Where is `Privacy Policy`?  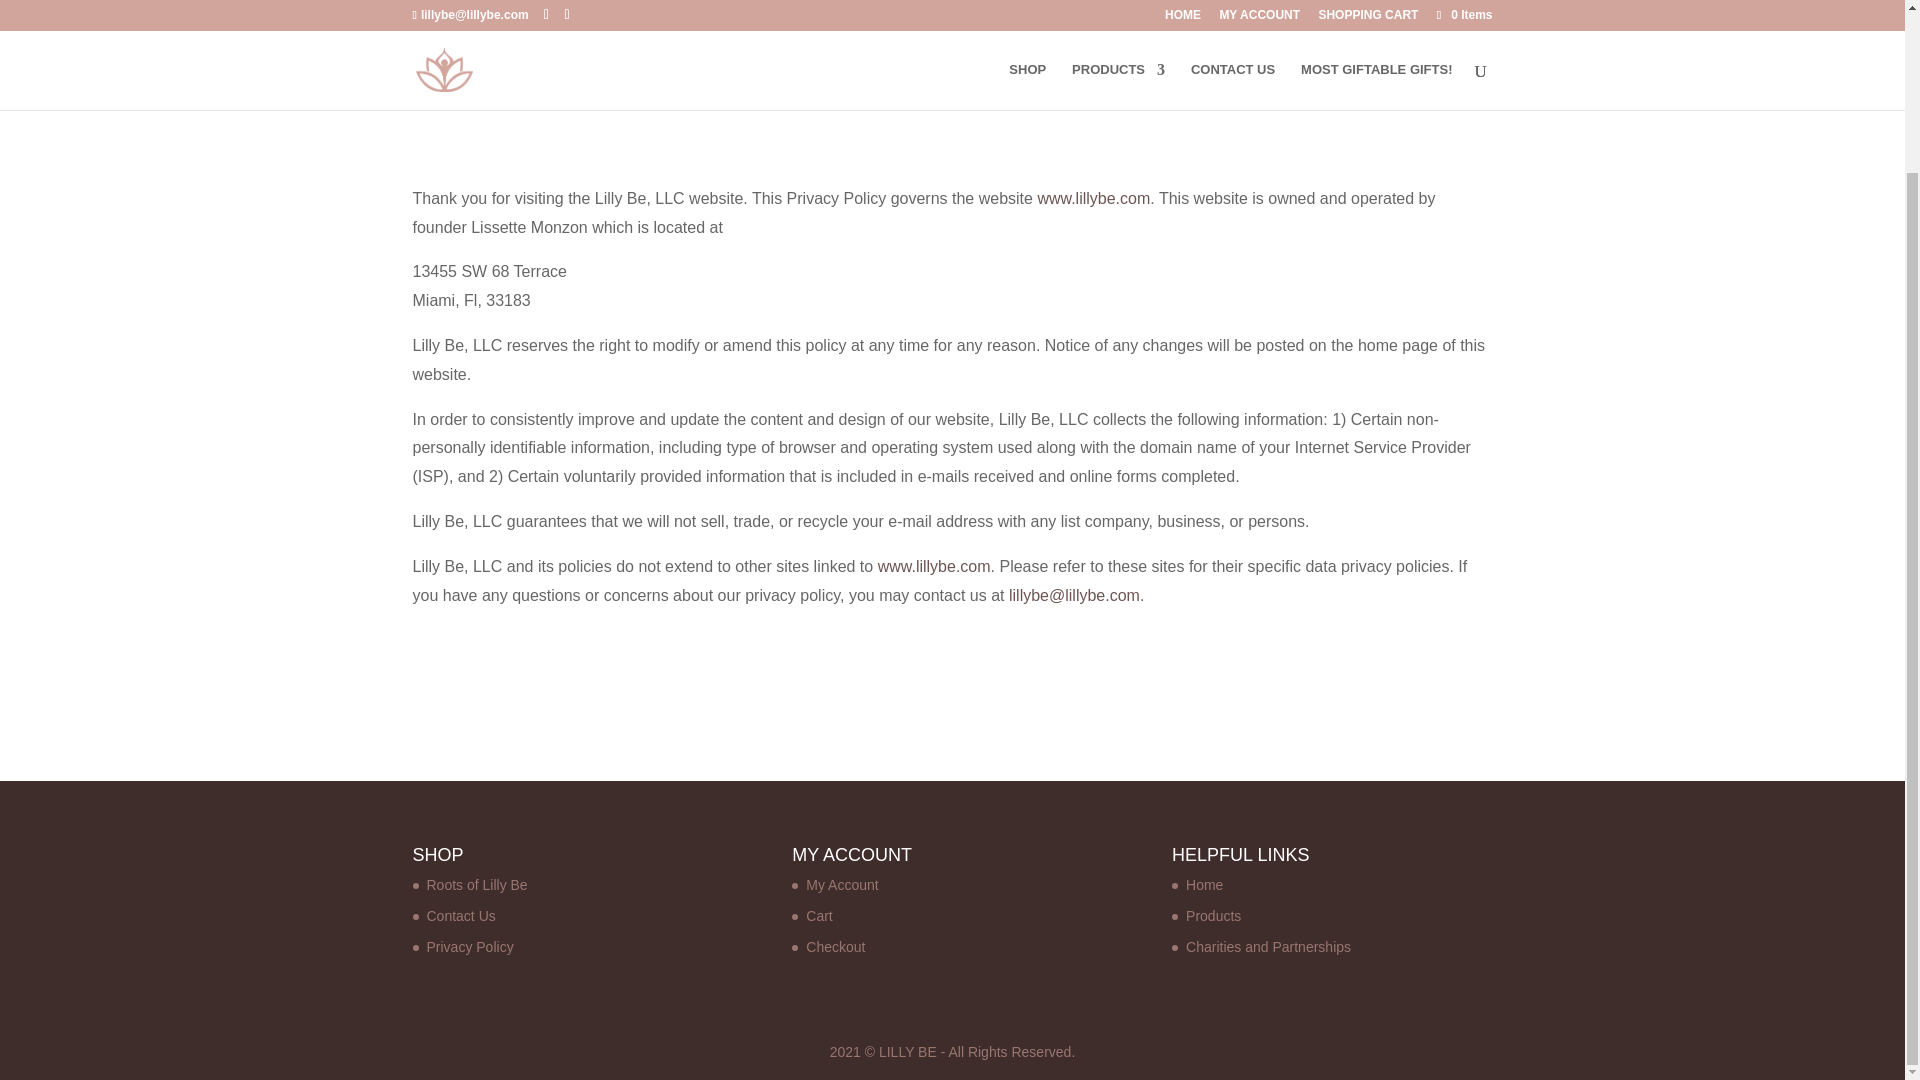 Privacy Policy is located at coordinates (469, 946).